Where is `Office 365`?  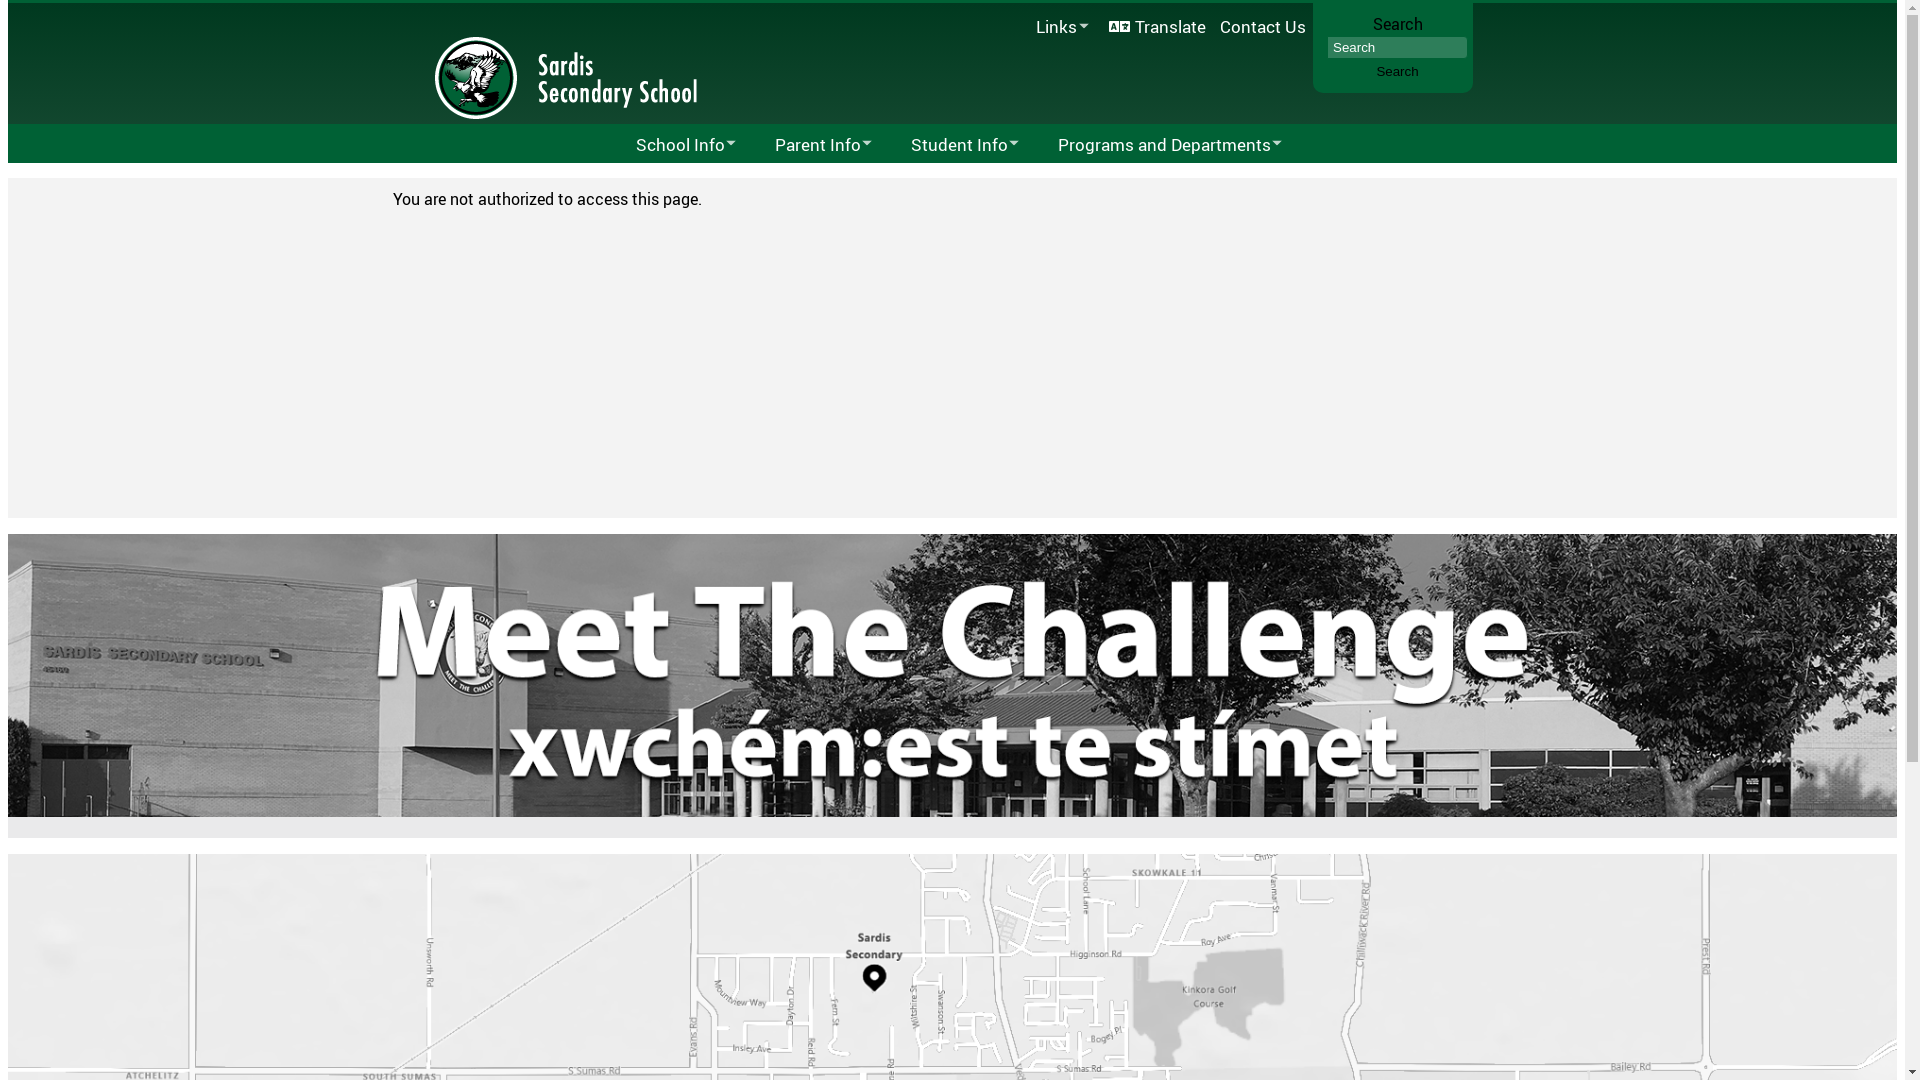 Office 365 is located at coordinates (1410, 182).